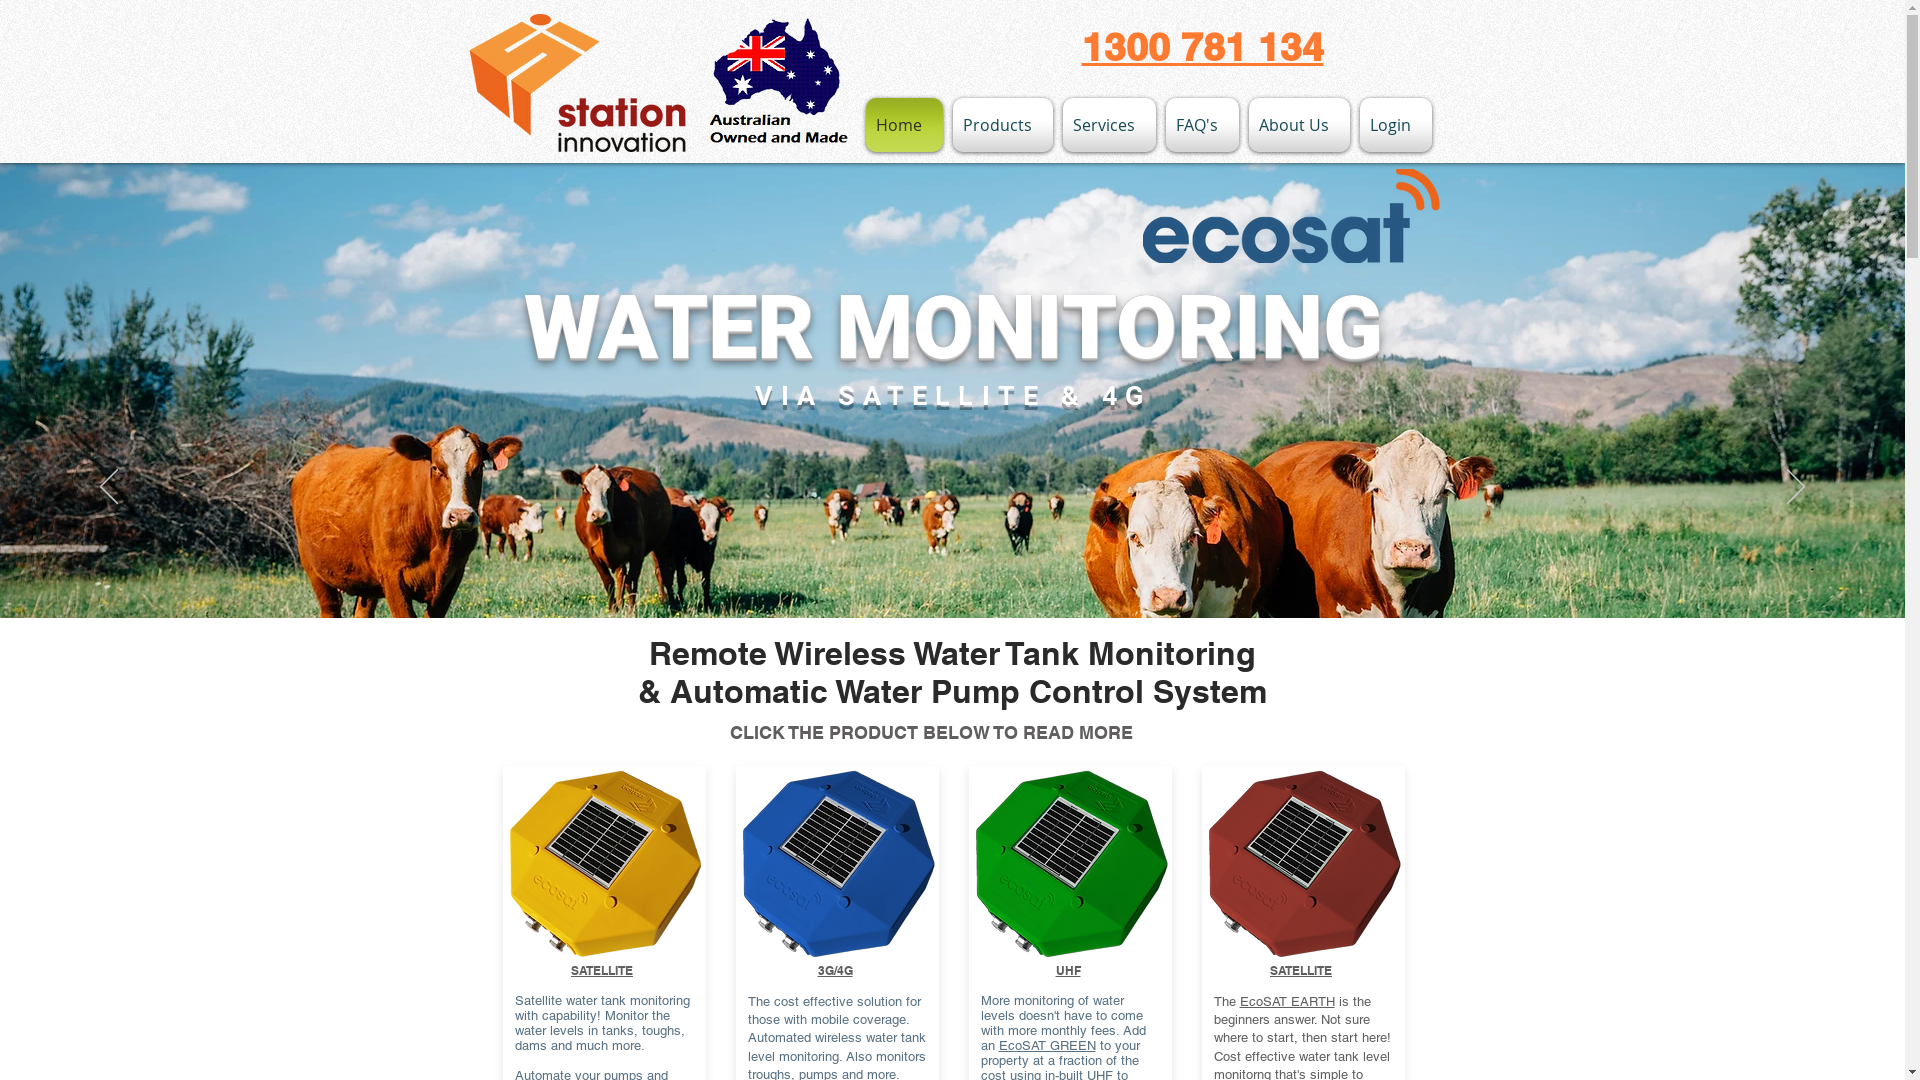  I want to click on SATELLITE, so click(602, 970).